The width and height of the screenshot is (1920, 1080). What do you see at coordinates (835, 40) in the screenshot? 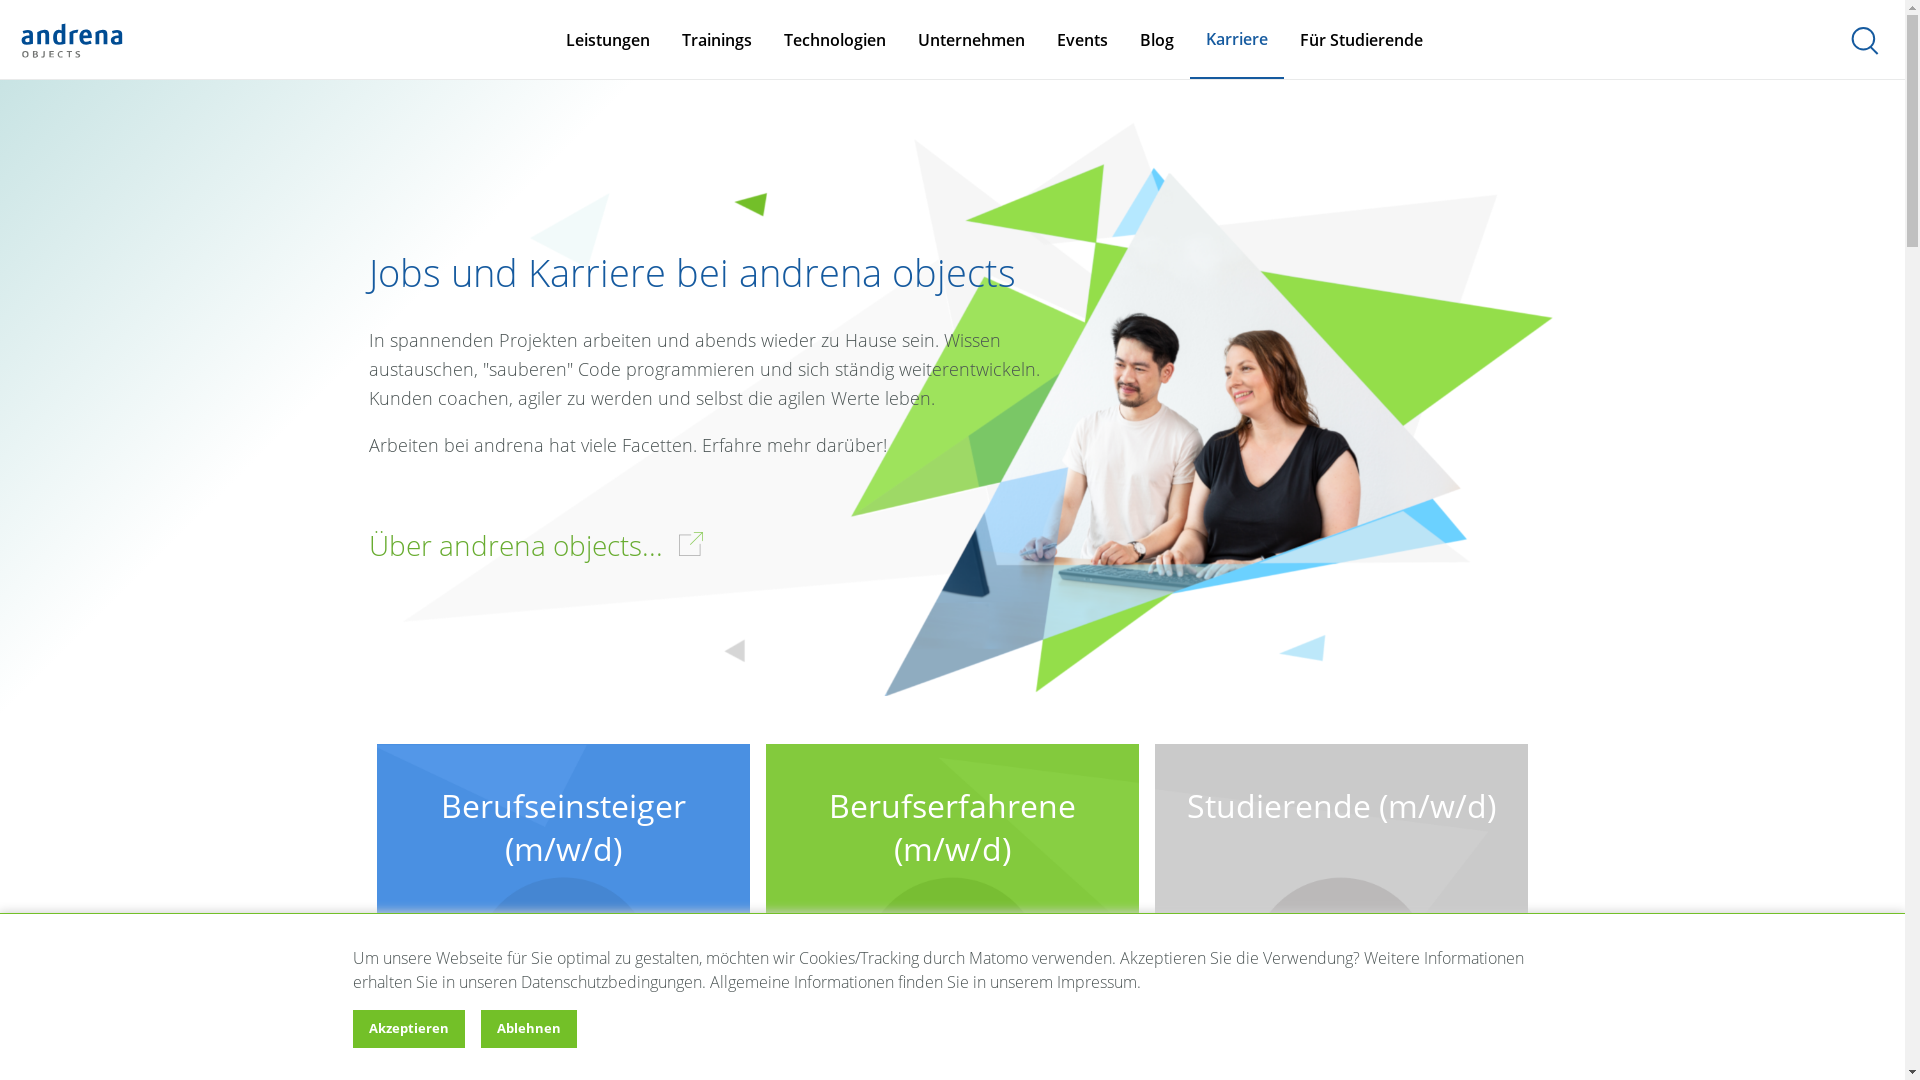
I see `Technologien` at bounding box center [835, 40].